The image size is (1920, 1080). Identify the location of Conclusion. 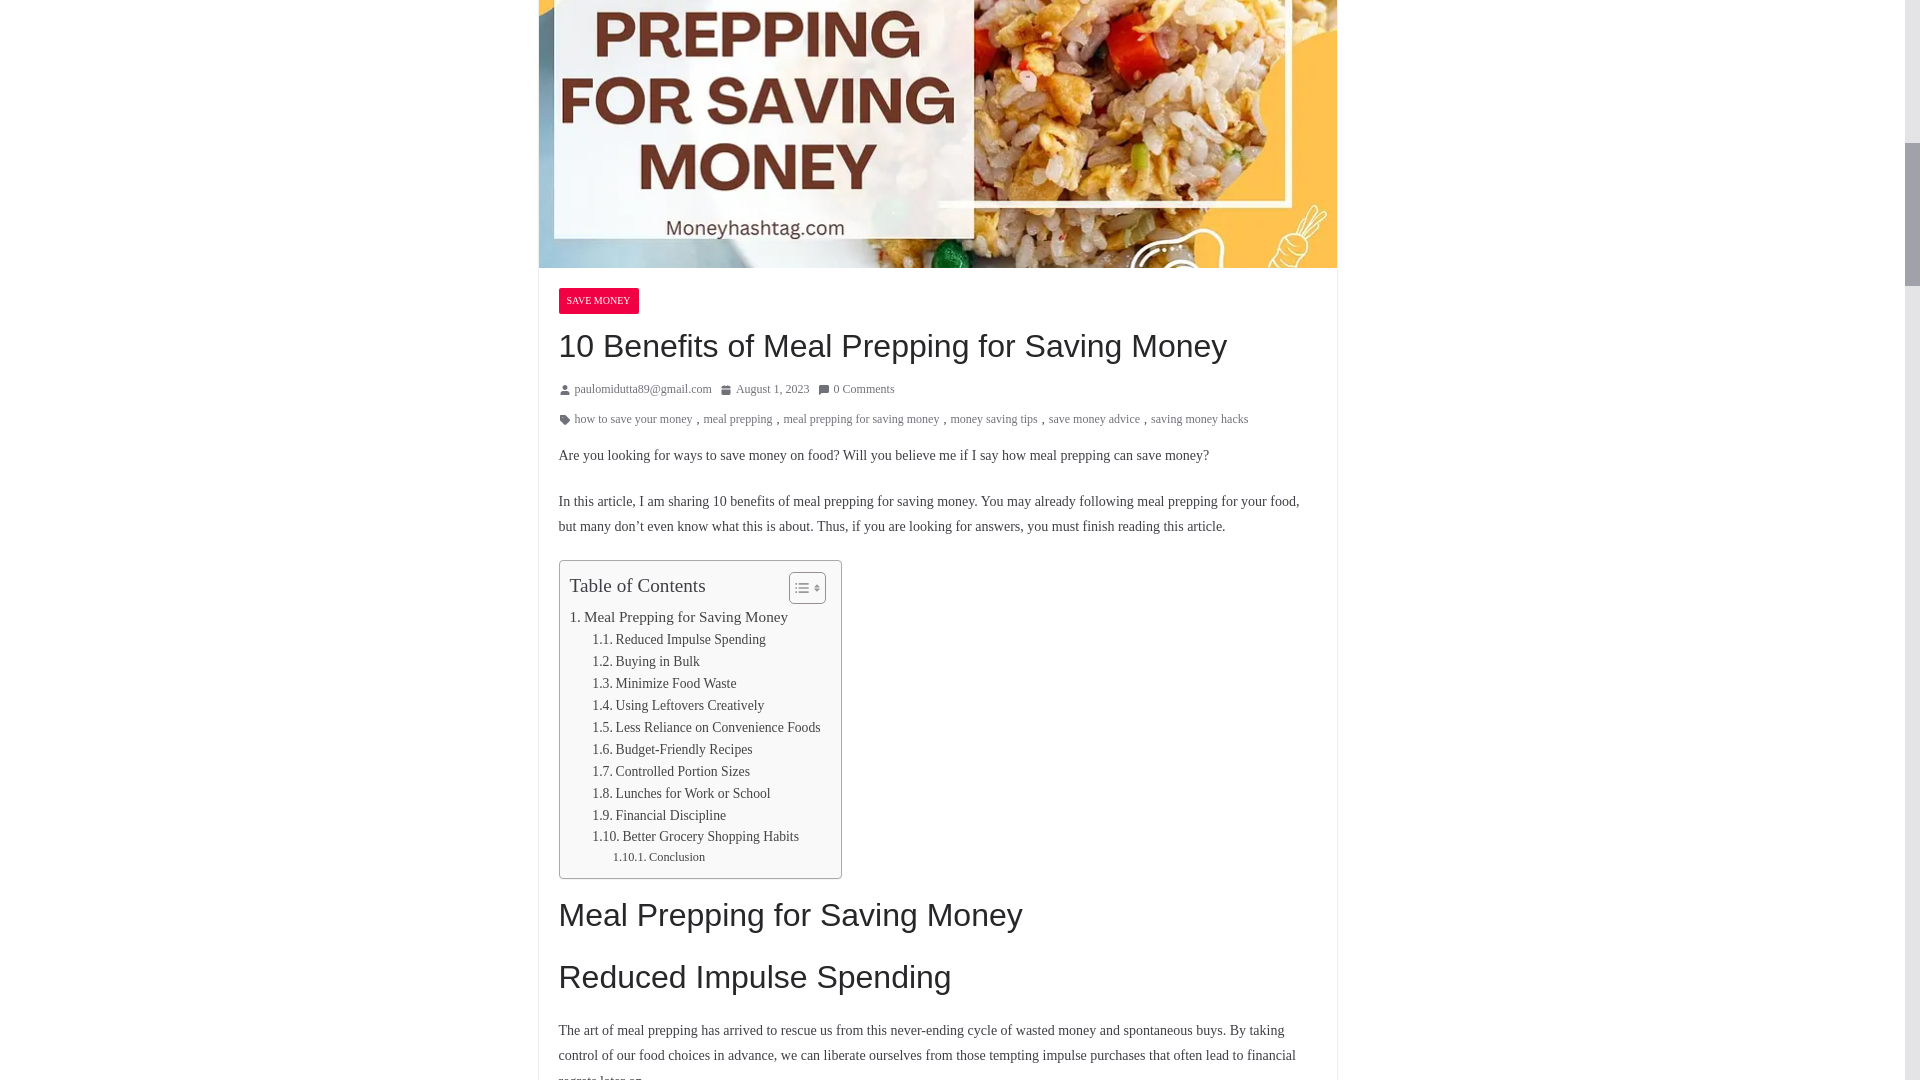
(658, 858).